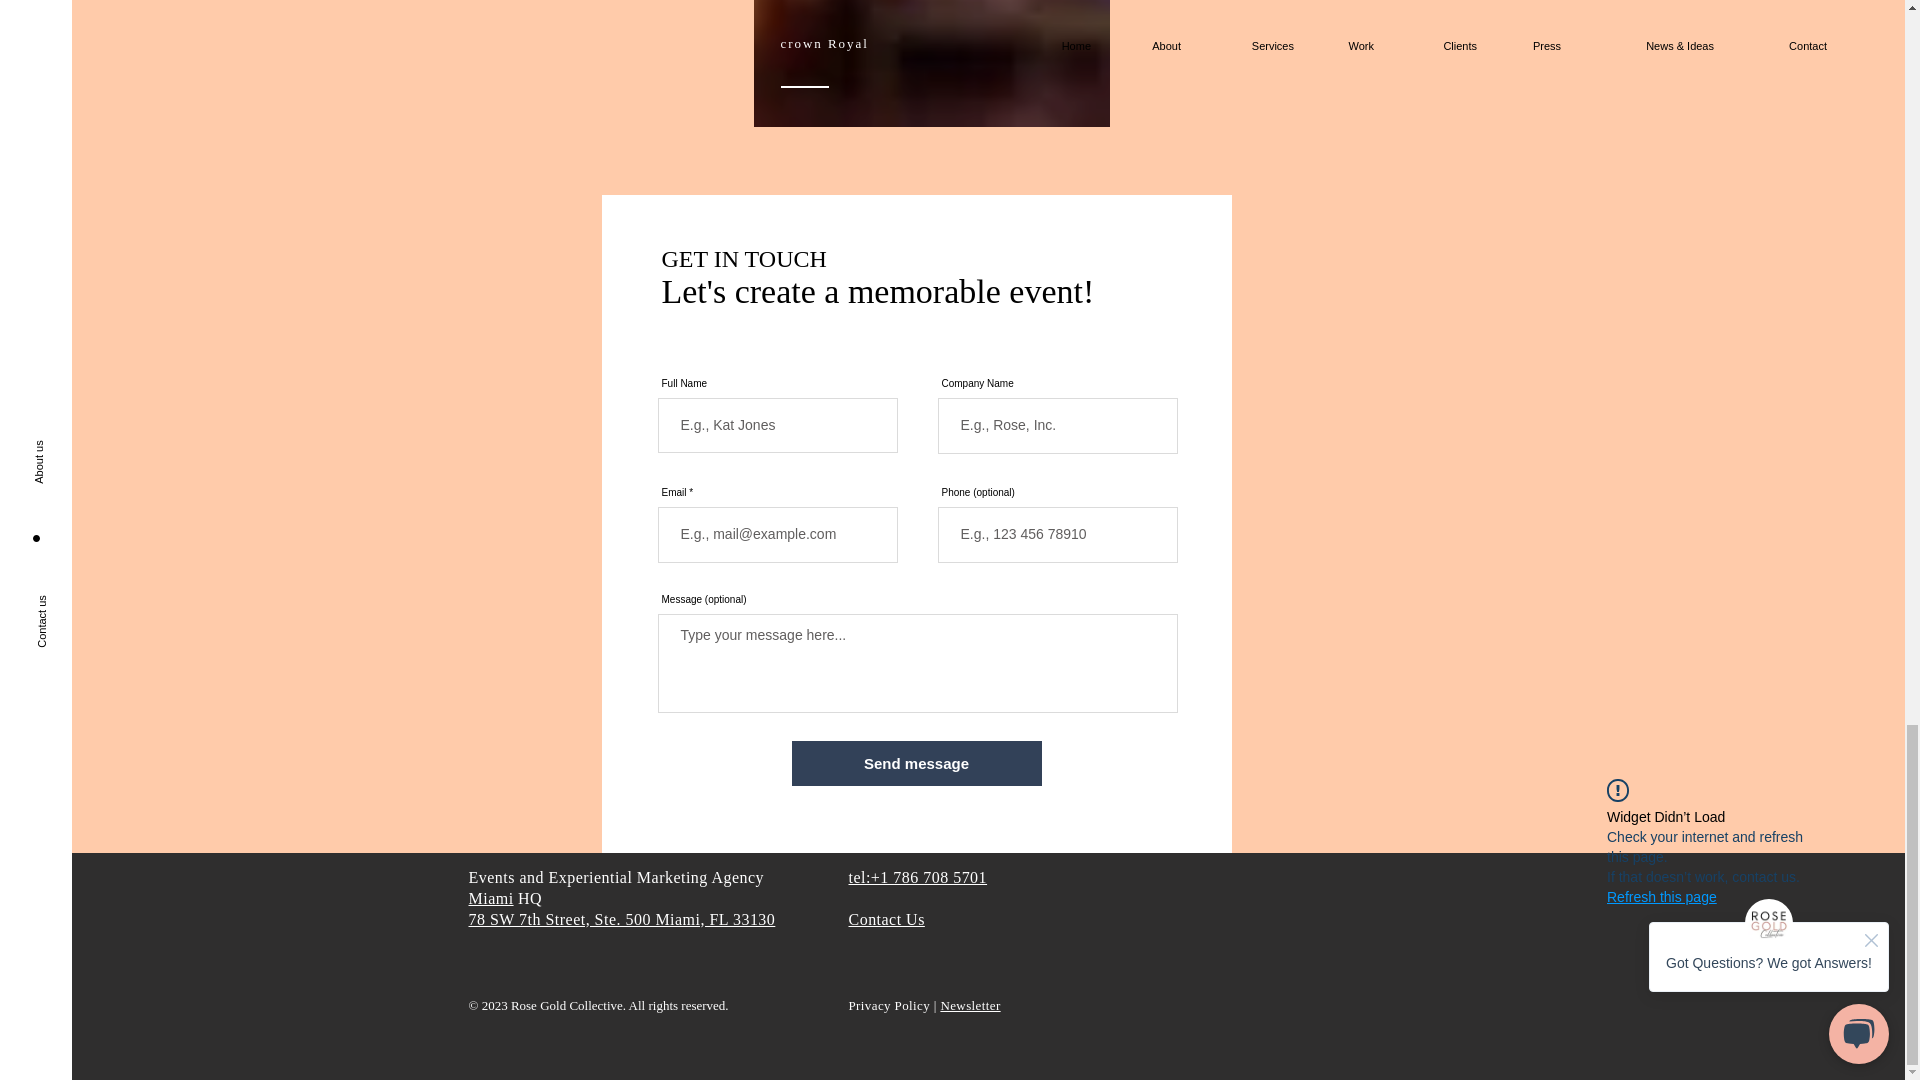 The width and height of the screenshot is (1920, 1080). Describe the element at coordinates (916, 763) in the screenshot. I see `Send message` at that location.